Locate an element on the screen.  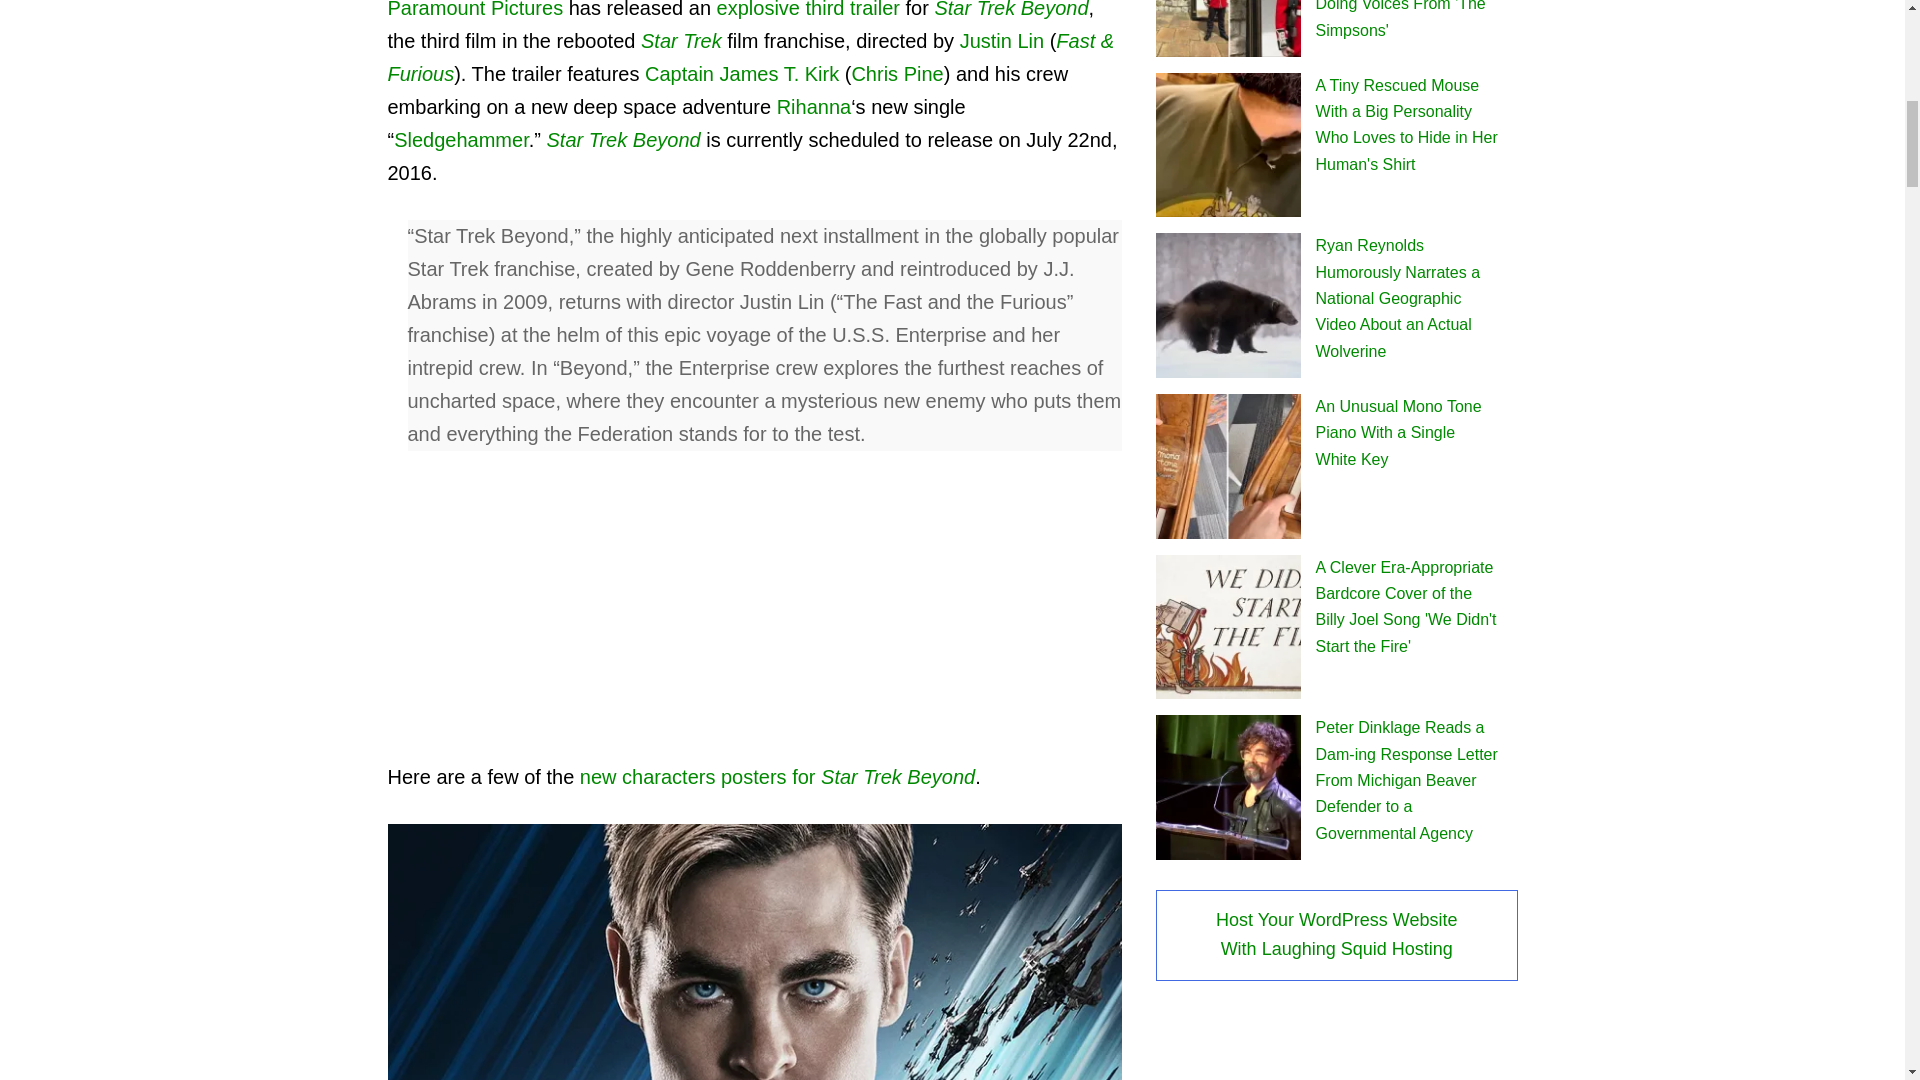
Star Trek Beyond is located at coordinates (1010, 10).